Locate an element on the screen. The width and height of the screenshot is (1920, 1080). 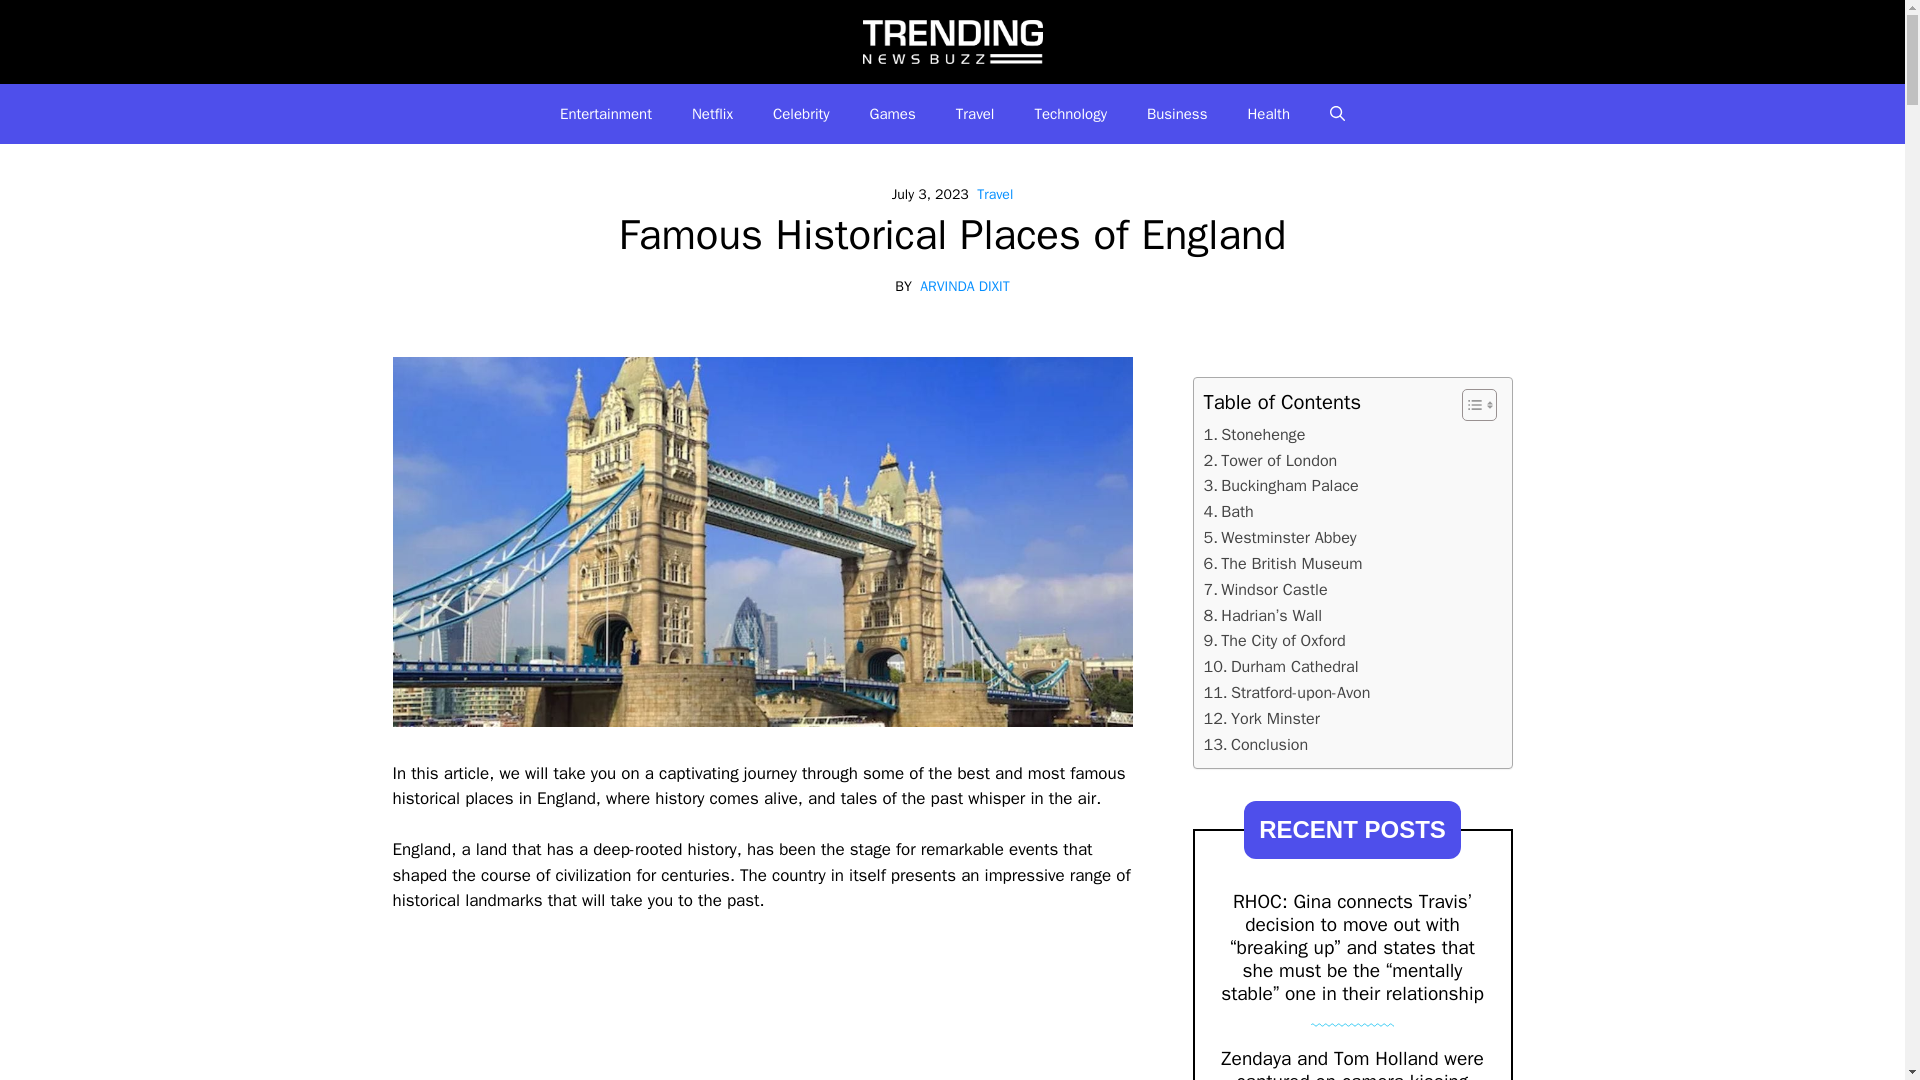
Health is located at coordinates (1268, 114).